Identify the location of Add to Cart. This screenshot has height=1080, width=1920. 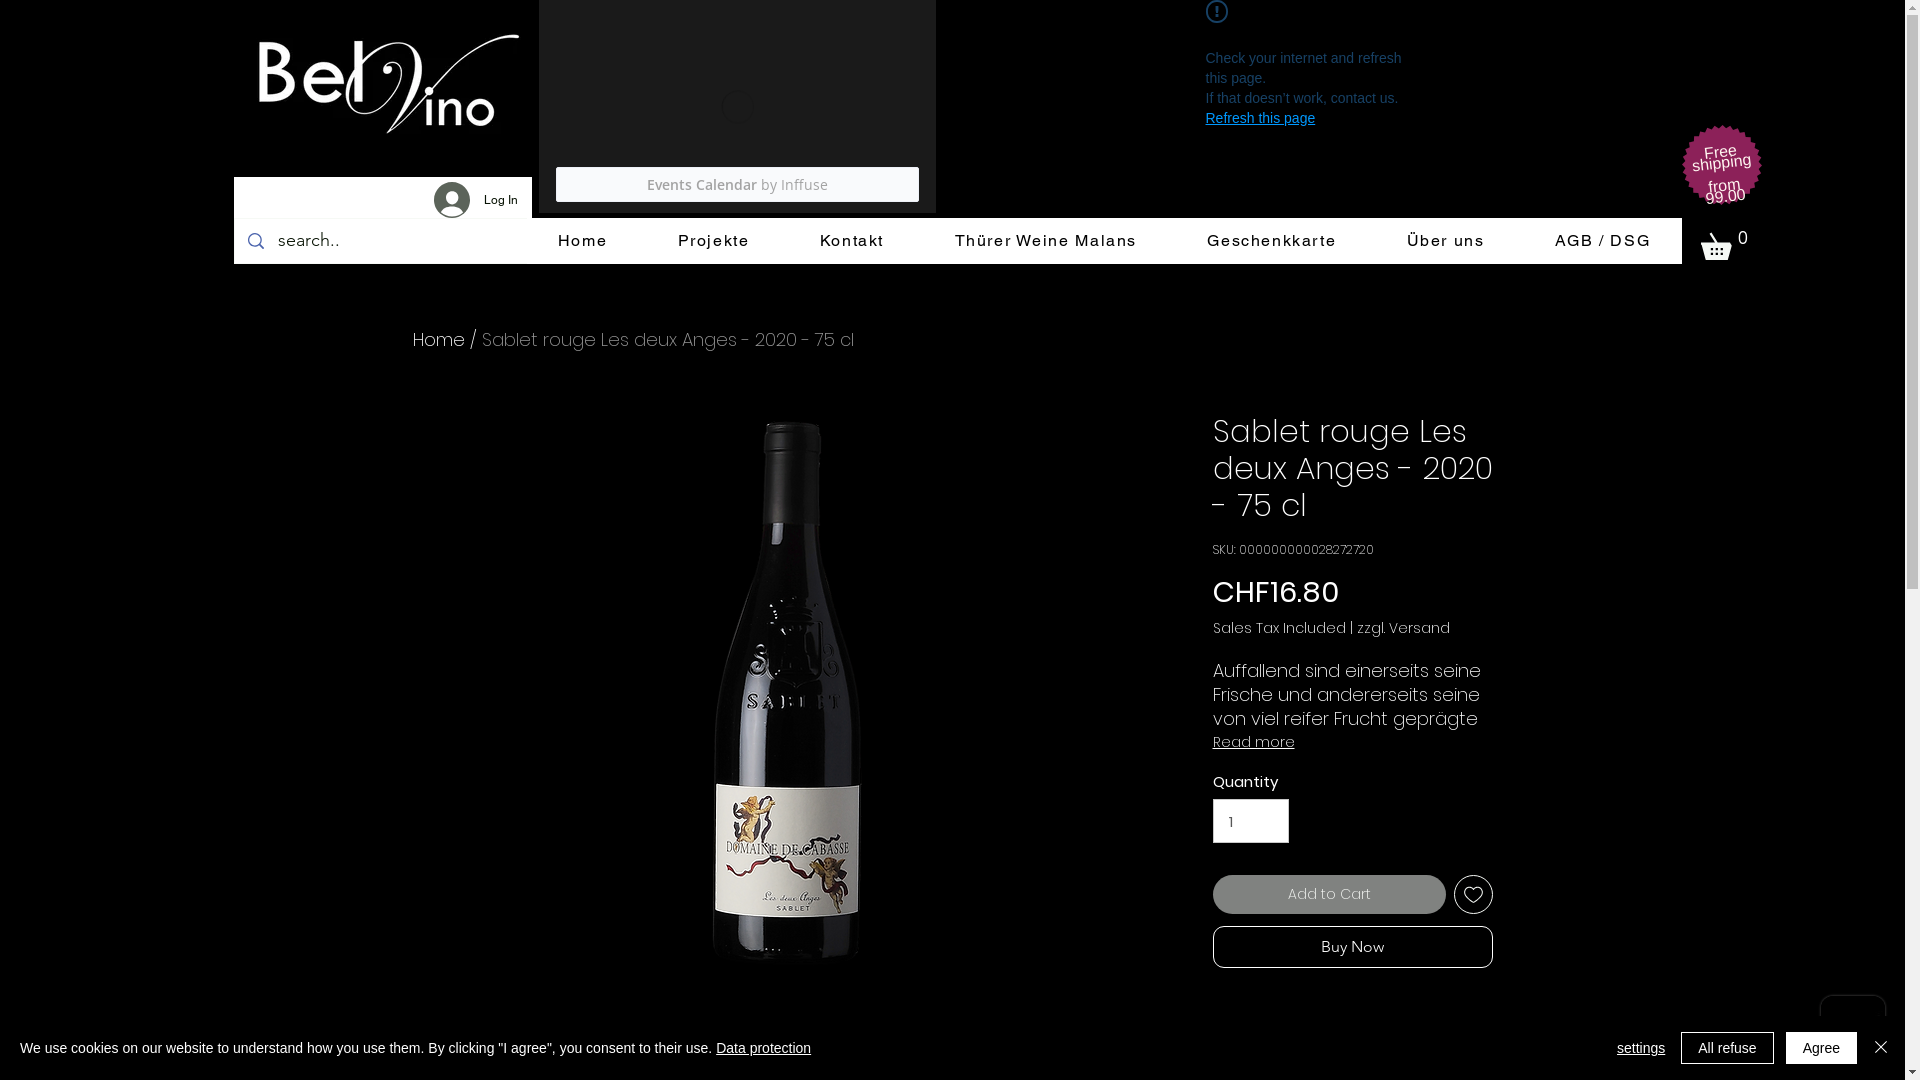
(1328, 894).